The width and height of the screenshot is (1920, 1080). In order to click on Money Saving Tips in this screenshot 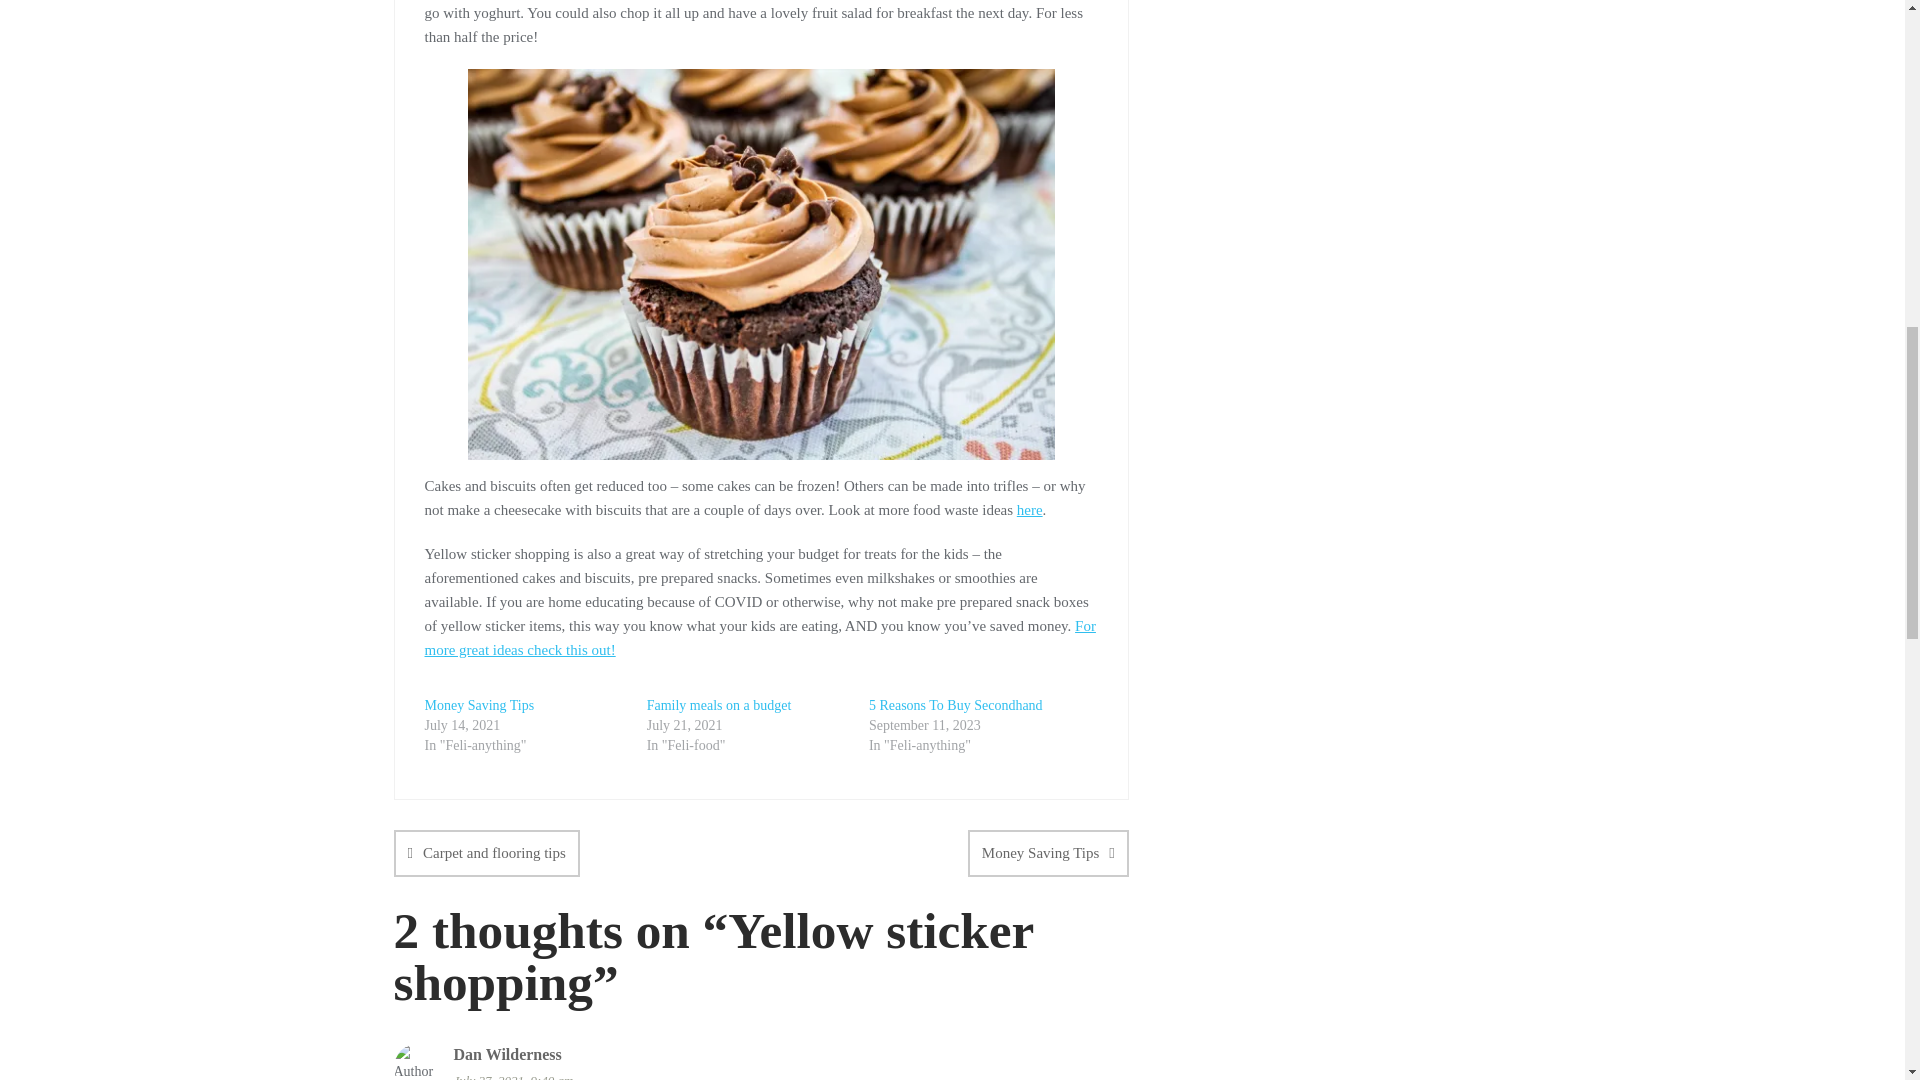, I will do `click(478, 704)`.